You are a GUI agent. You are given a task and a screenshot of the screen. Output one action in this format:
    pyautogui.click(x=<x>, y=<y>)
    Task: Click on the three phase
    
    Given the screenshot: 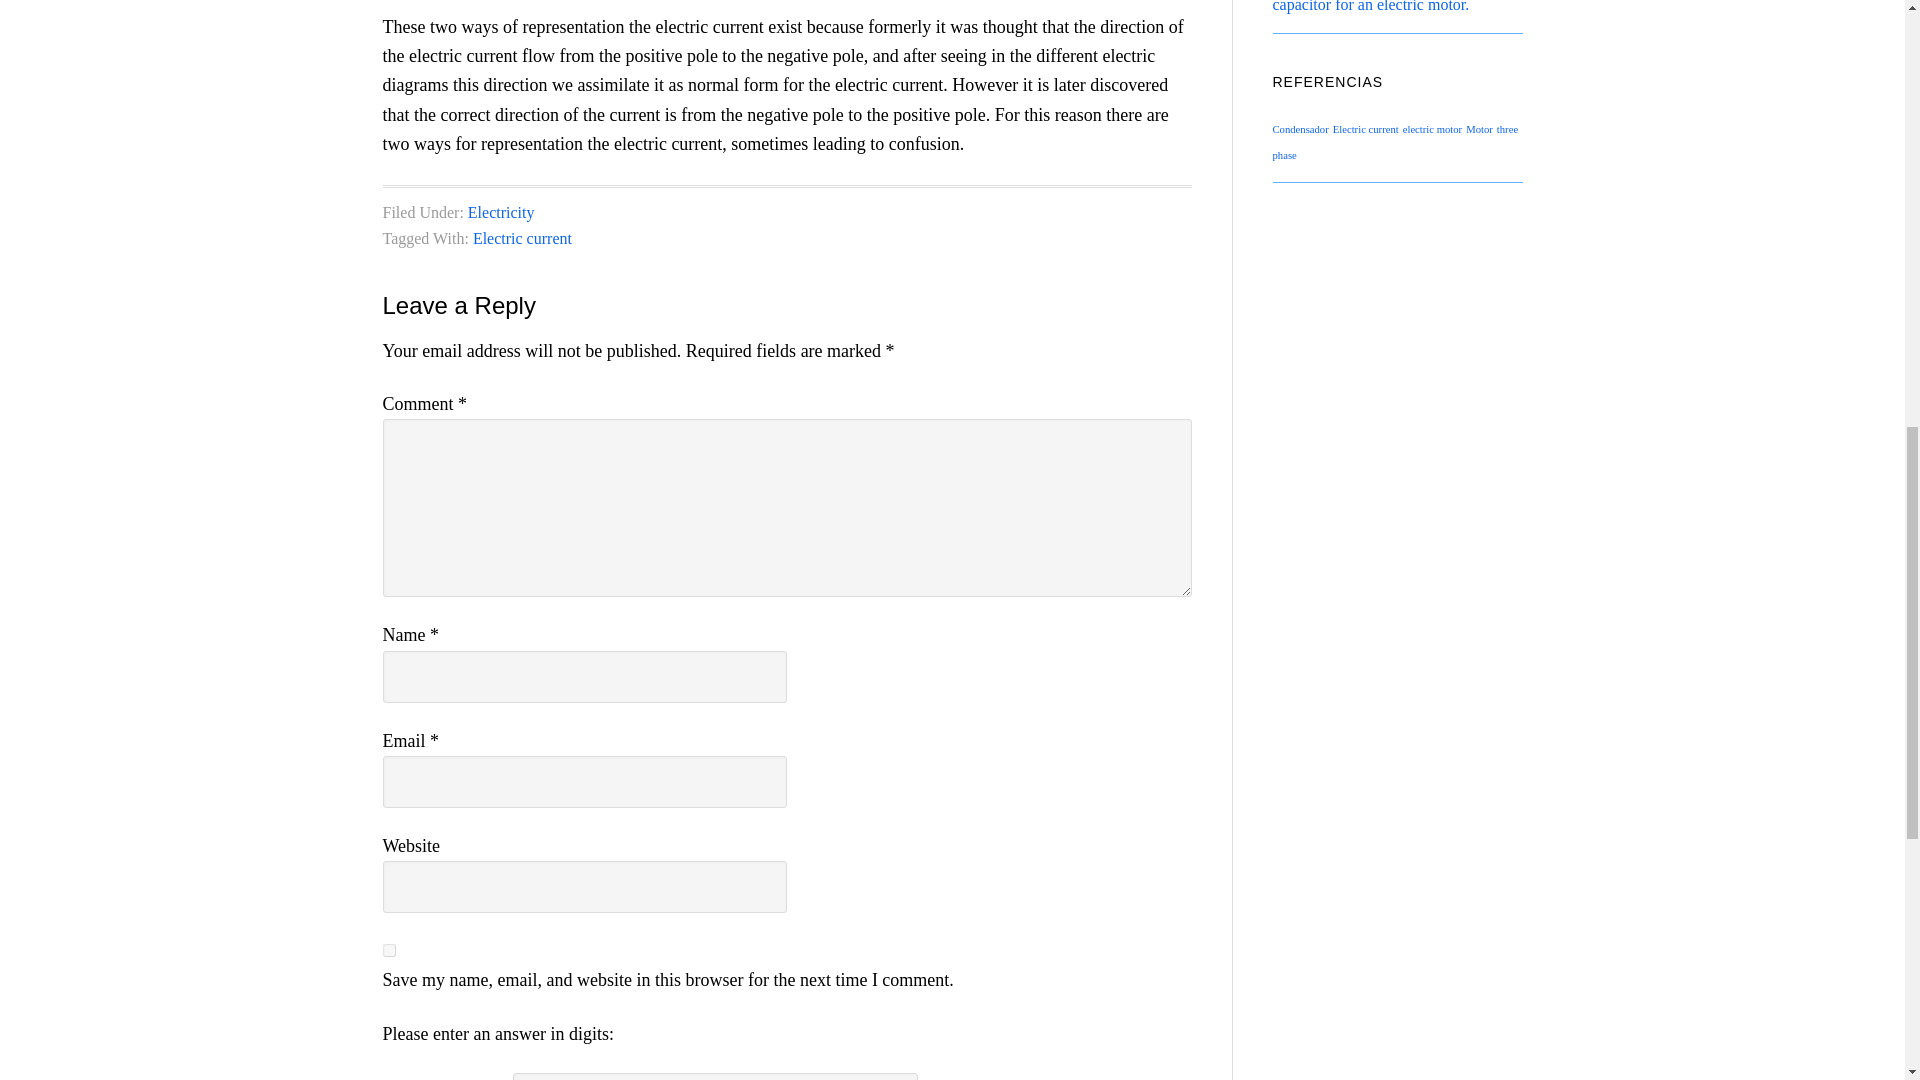 What is the action you would take?
    pyautogui.click(x=1394, y=142)
    